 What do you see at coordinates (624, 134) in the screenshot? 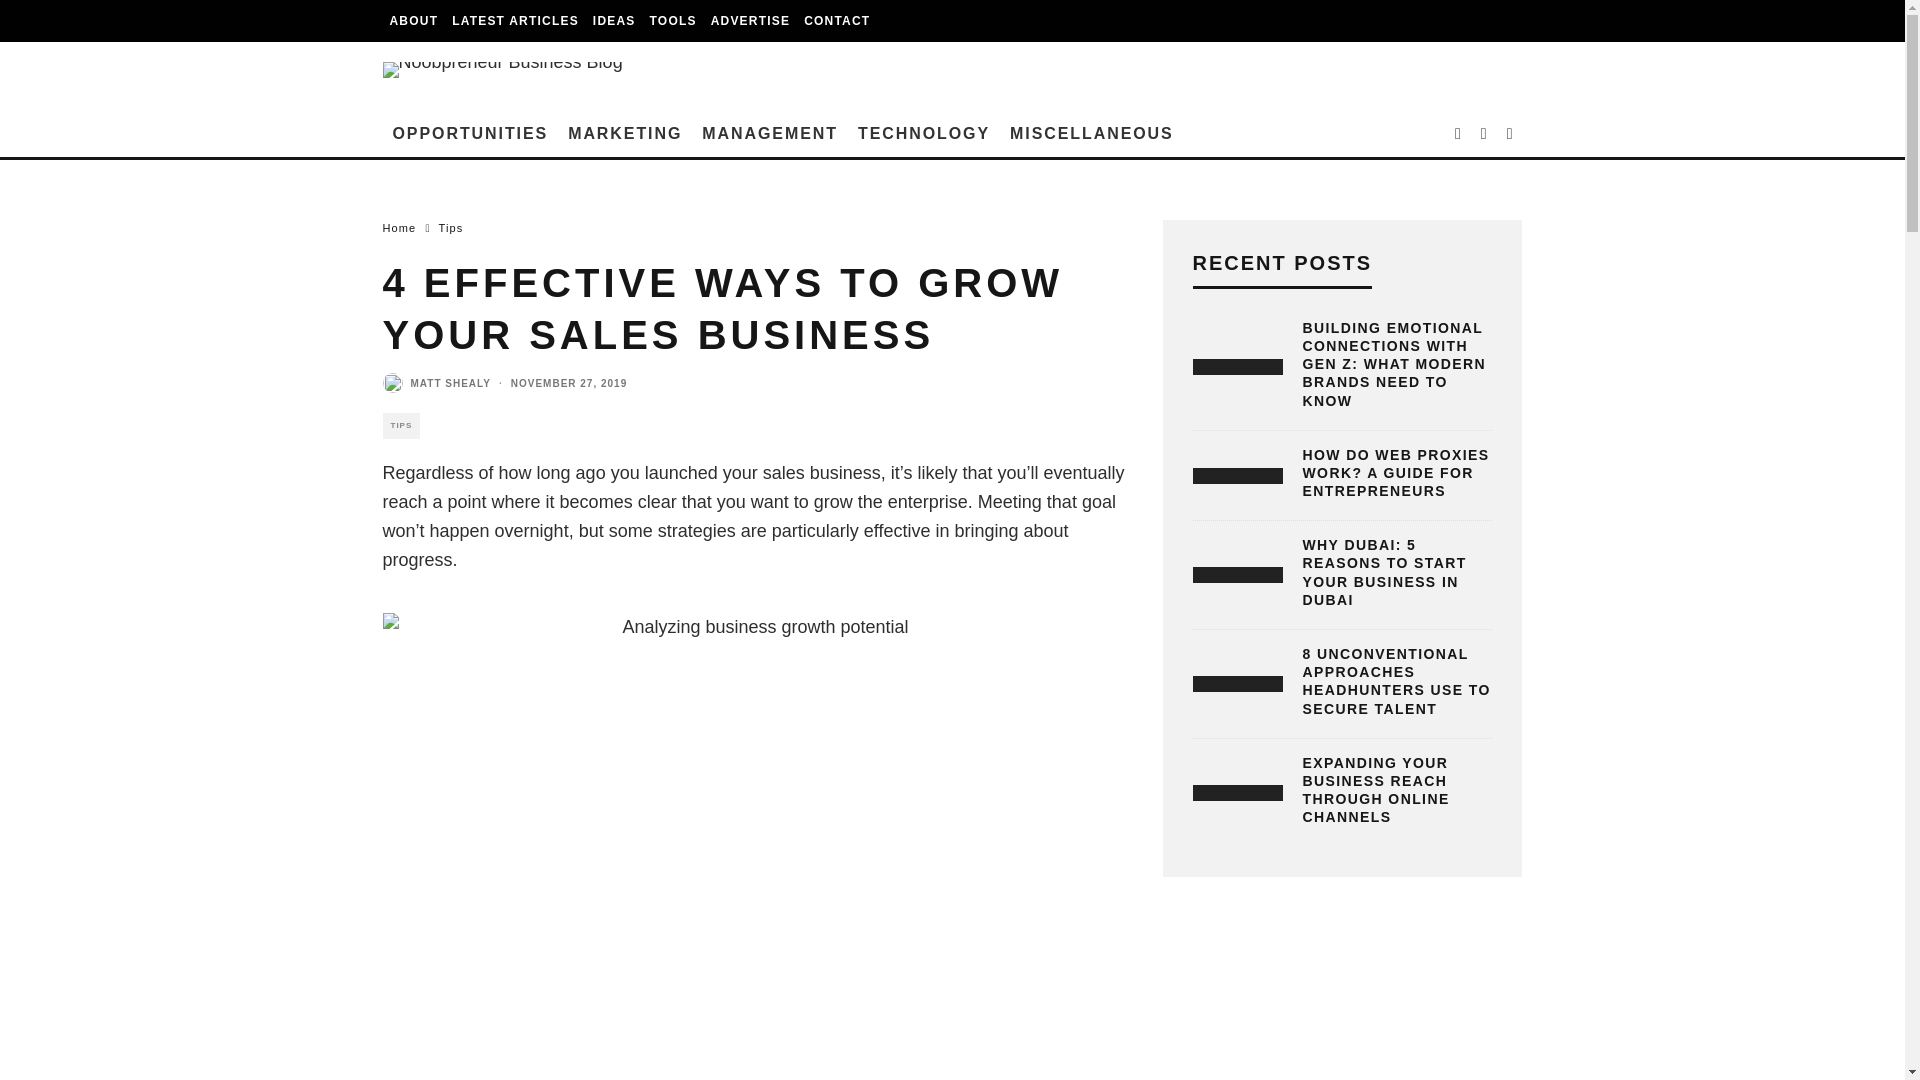
I see `MARKETING` at bounding box center [624, 134].